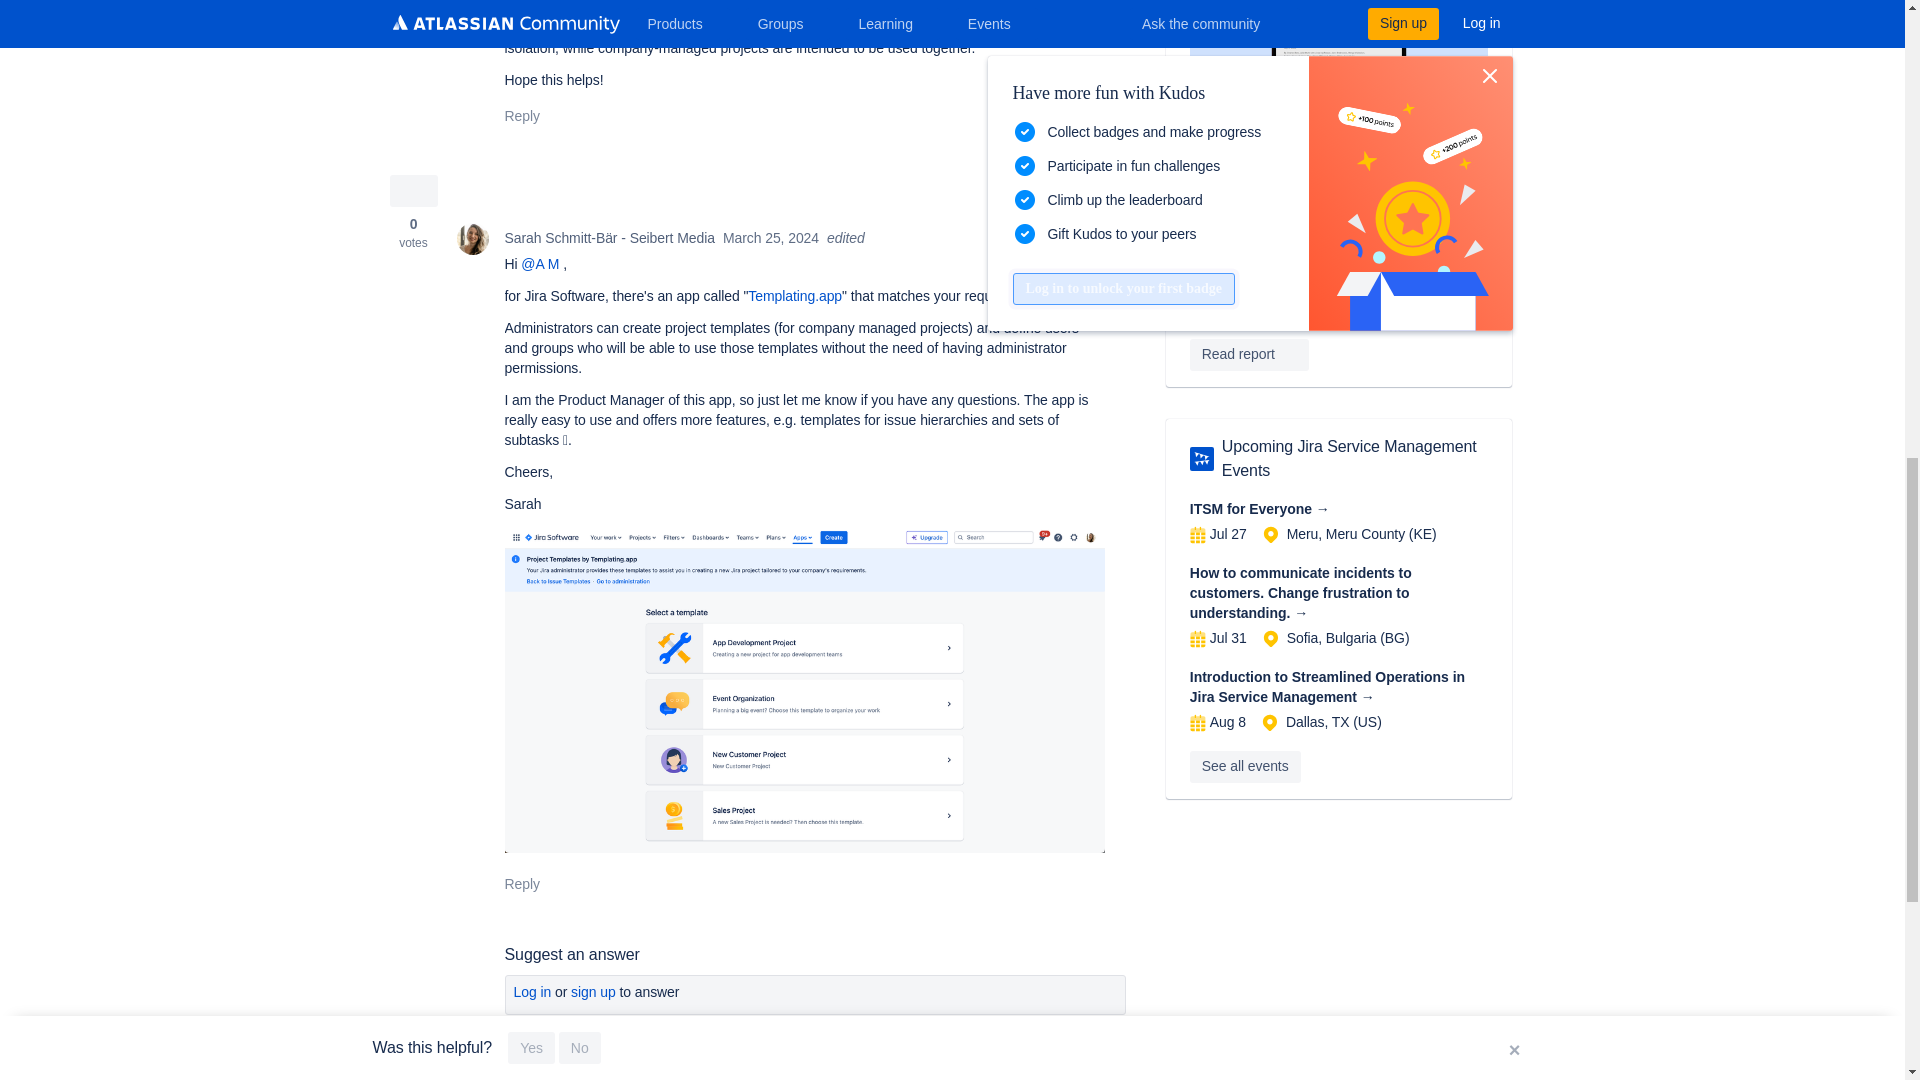  Describe the element at coordinates (1202, 458) in the screenshot. I see `AUG Leaders` at that location.